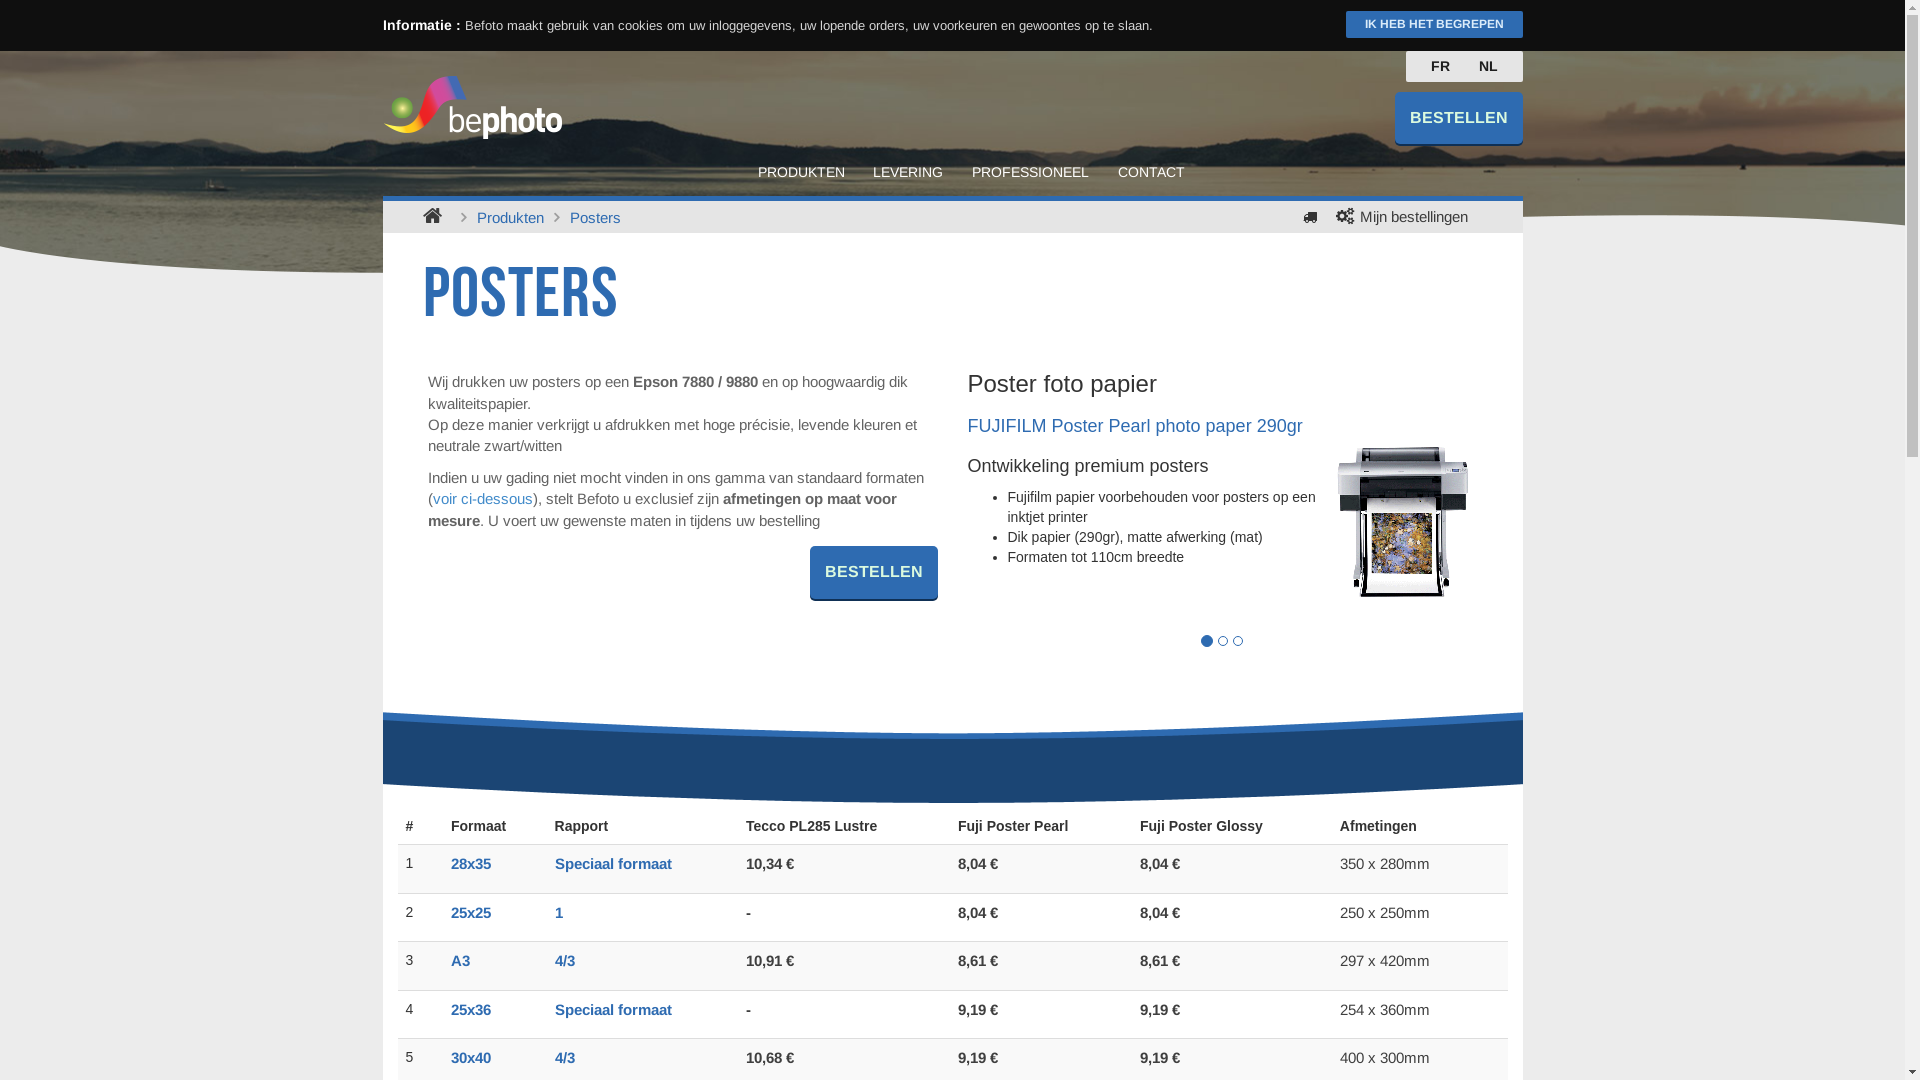  Describe the element at coordinates (596, 218) in the screenshot. I see `Posters` at that location.